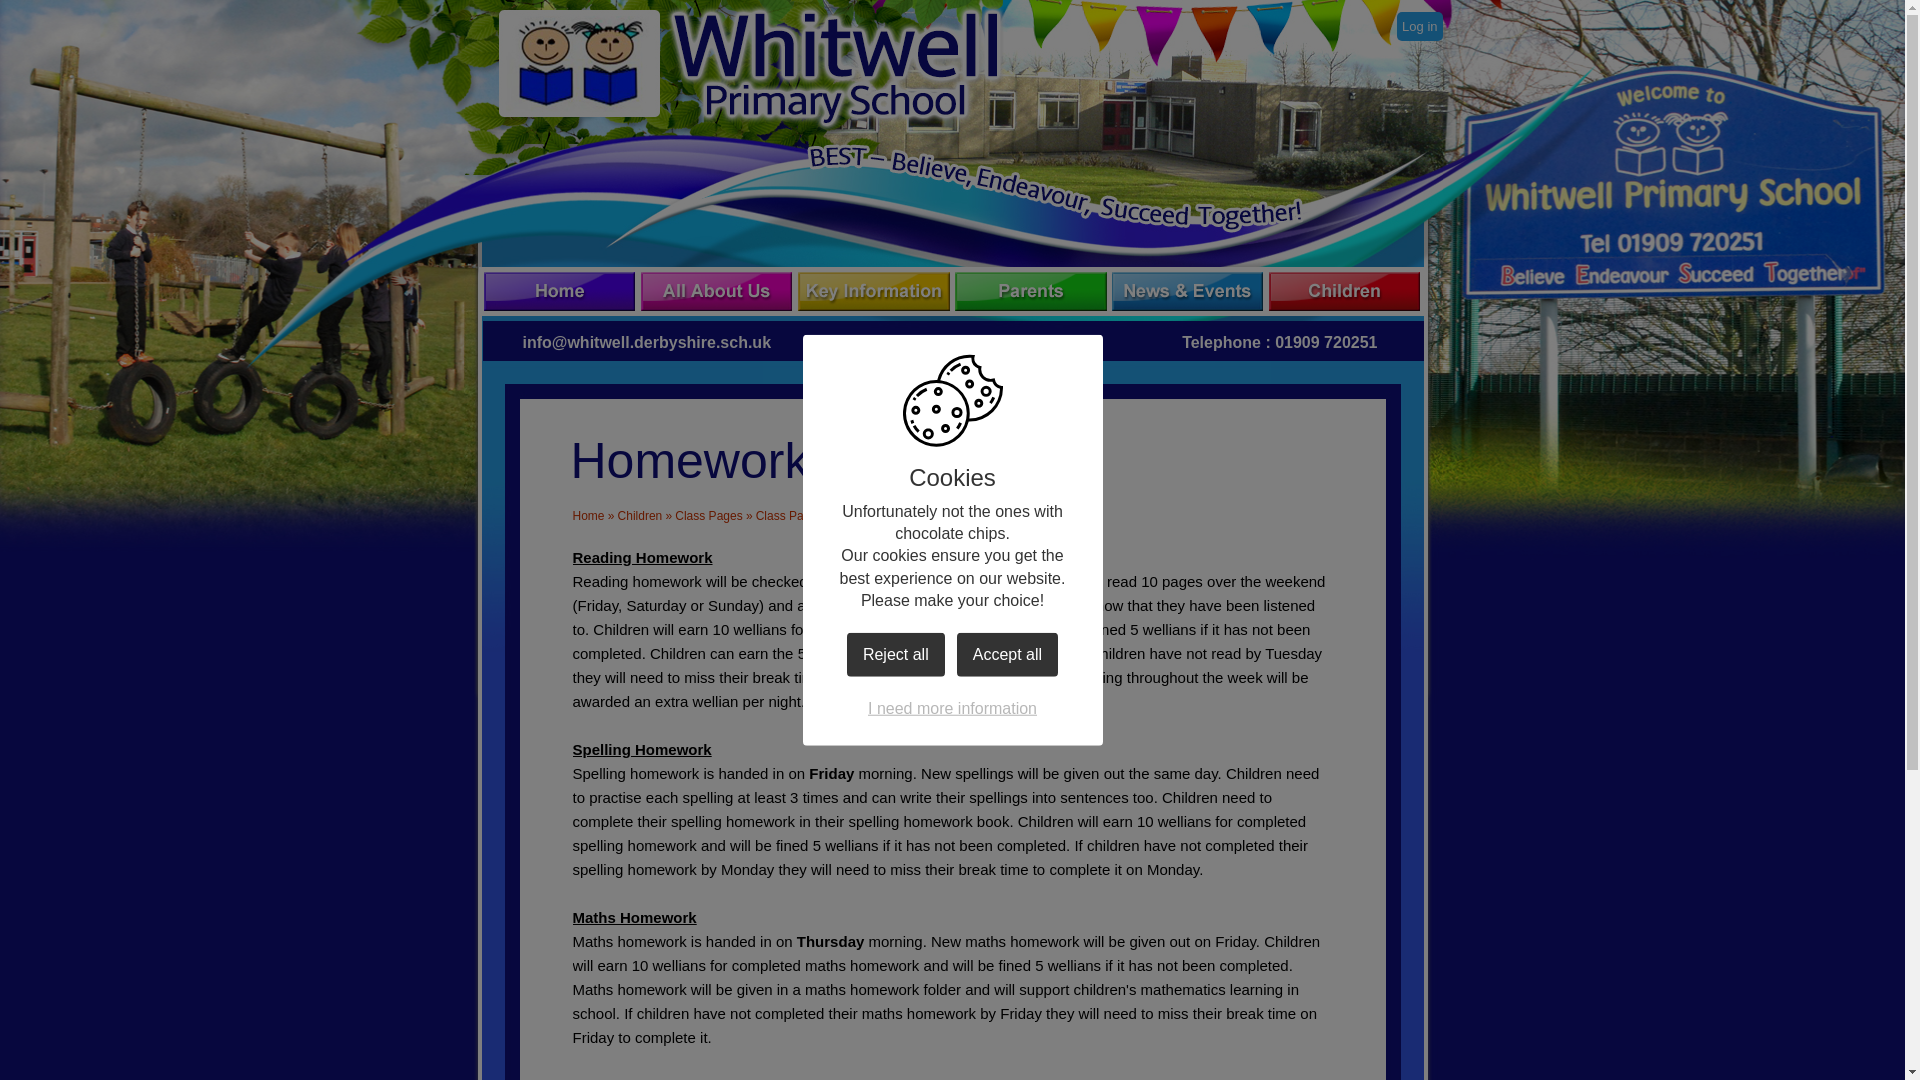 The image size is (1920, 1080). What do you see at coordinates (748, 69) in the screenshot?
I see `Home Page` at bounding box center [748, 69].